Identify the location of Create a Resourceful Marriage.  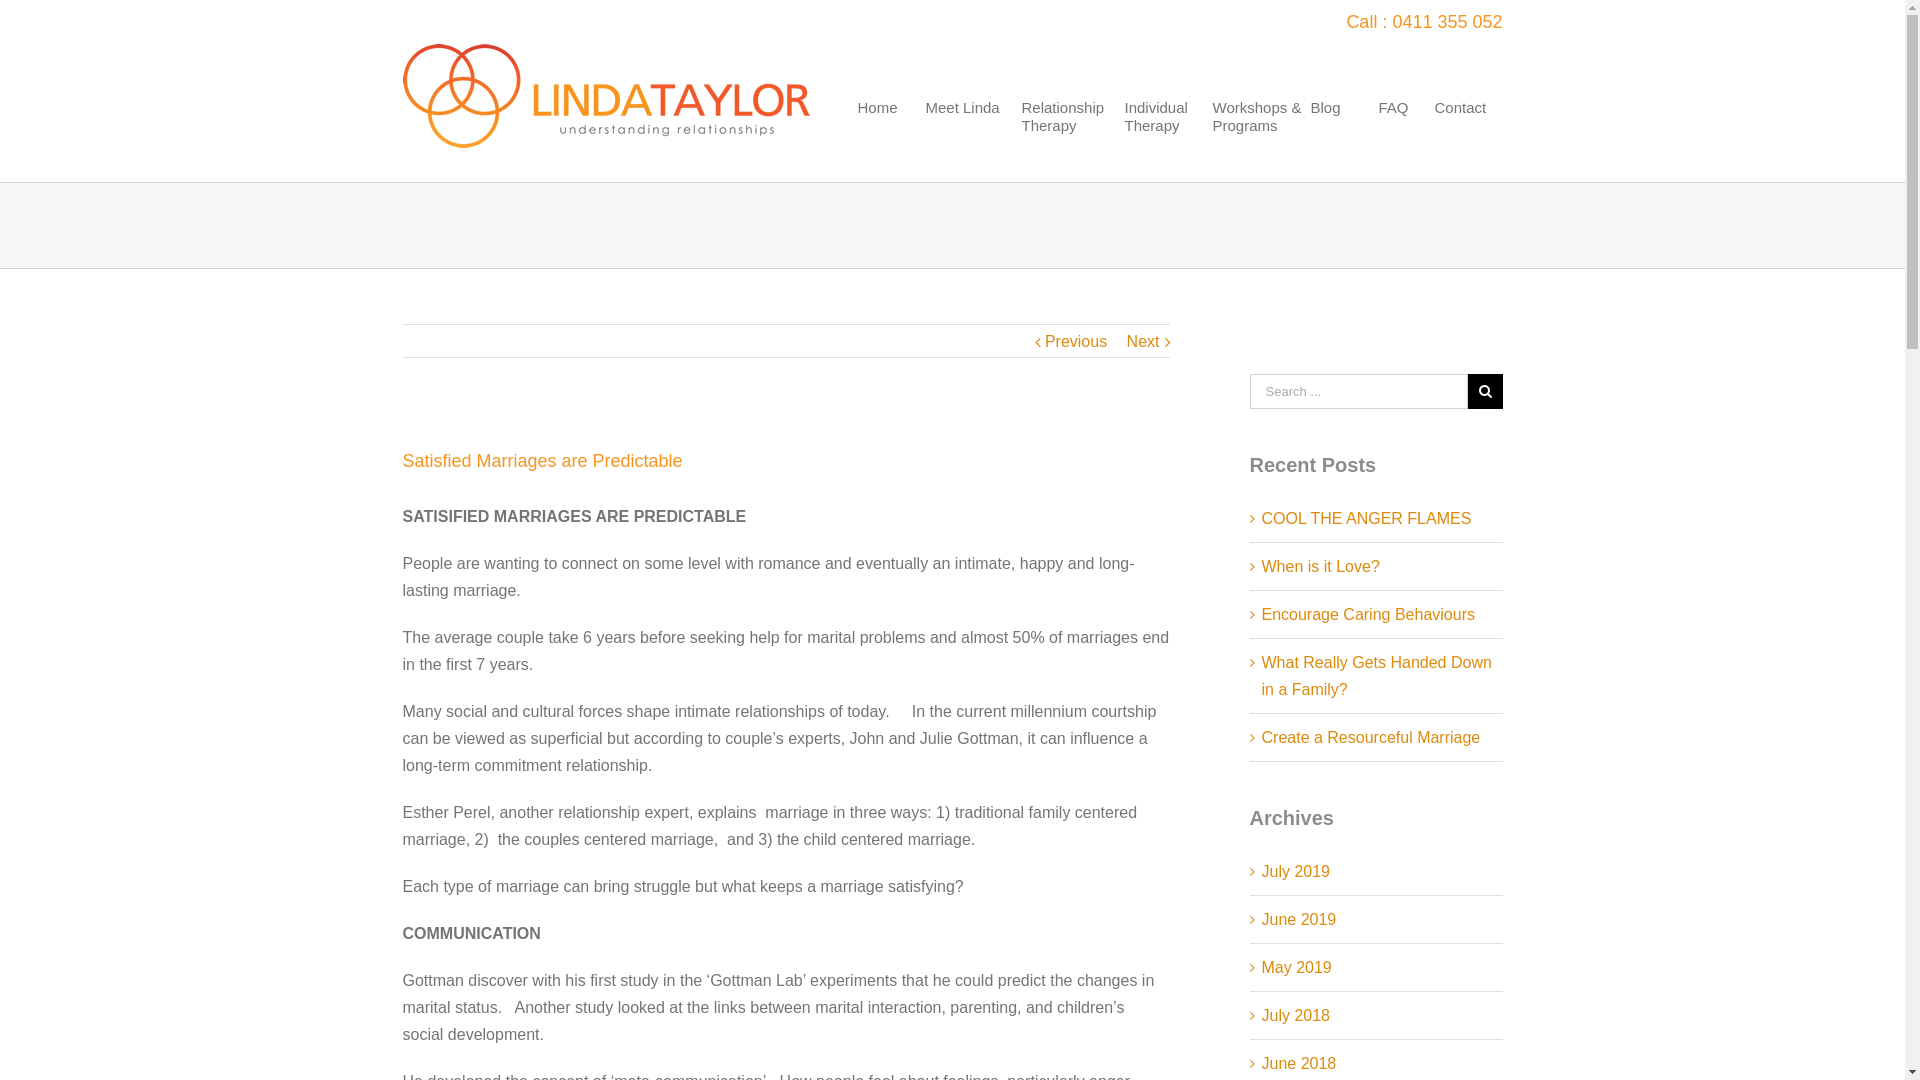
(1372, 738).